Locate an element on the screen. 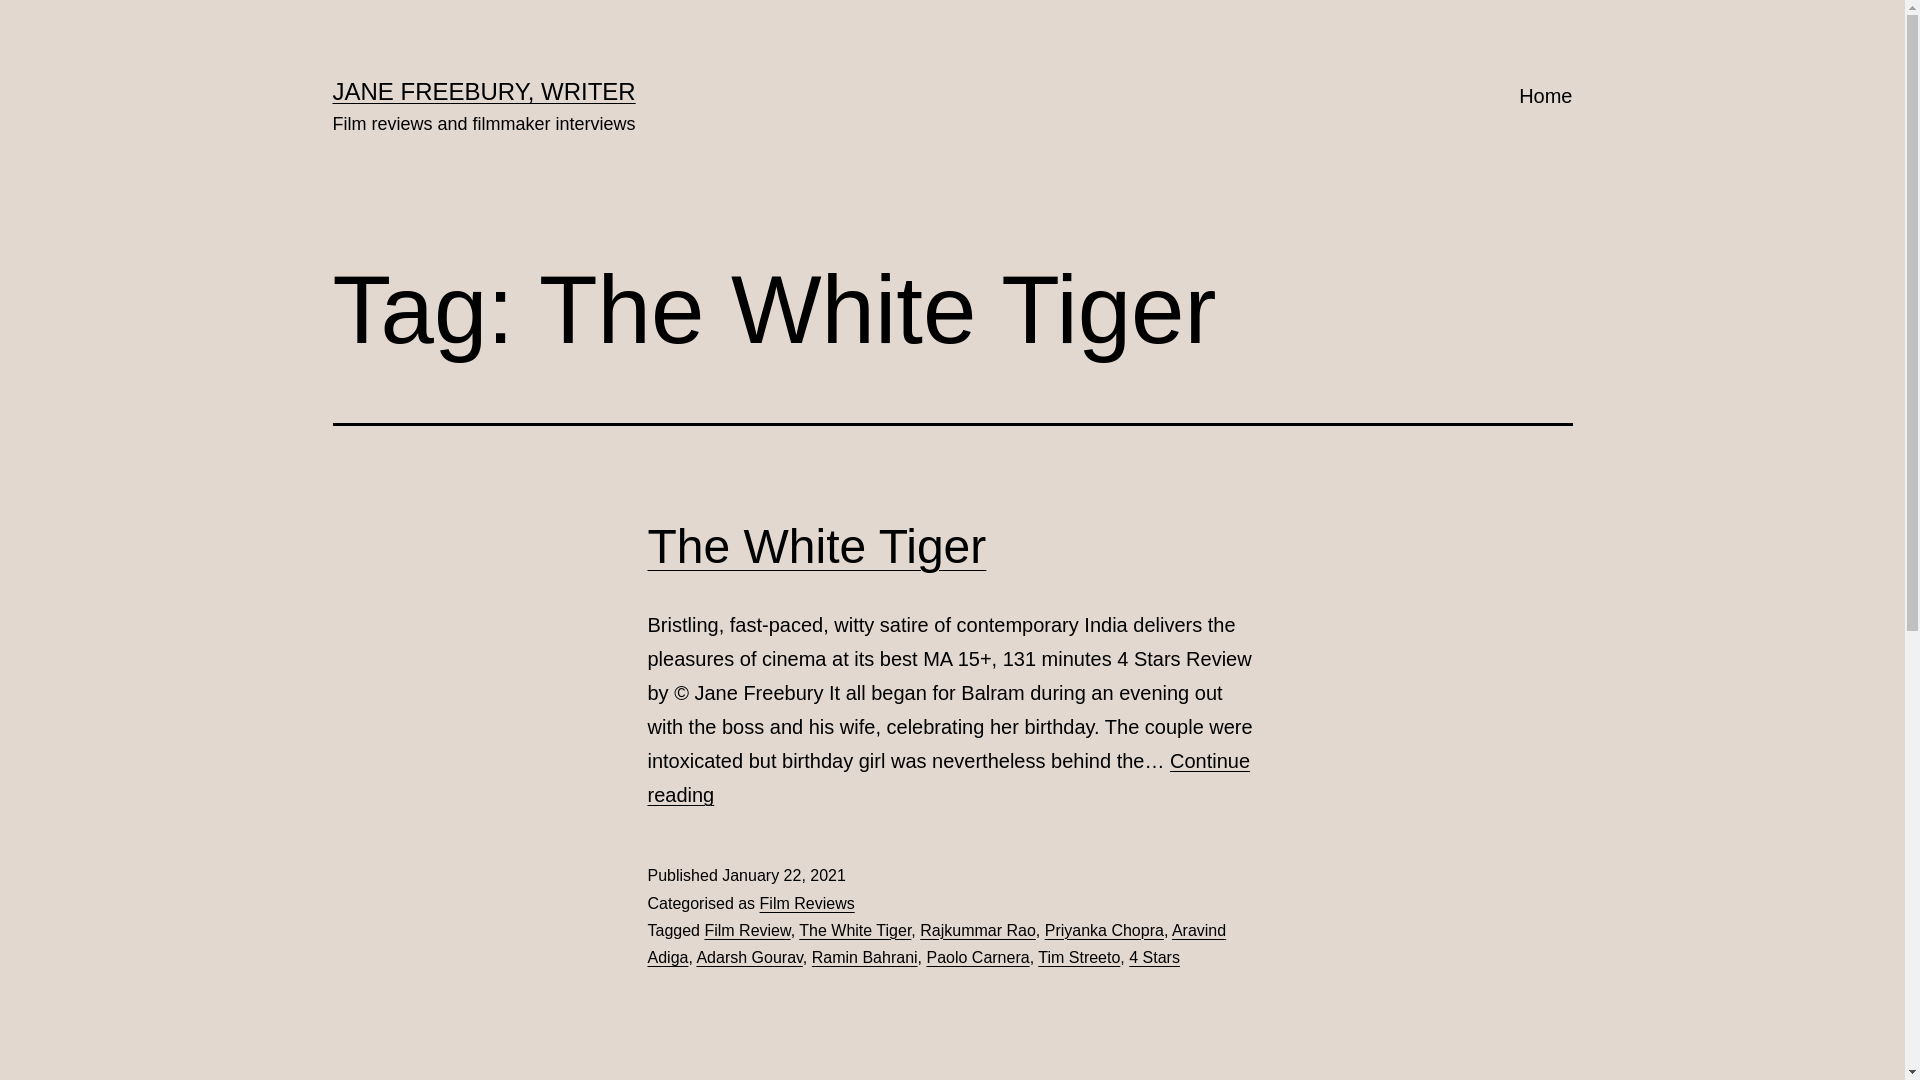  Film Review is located at coordinates (747, 930).